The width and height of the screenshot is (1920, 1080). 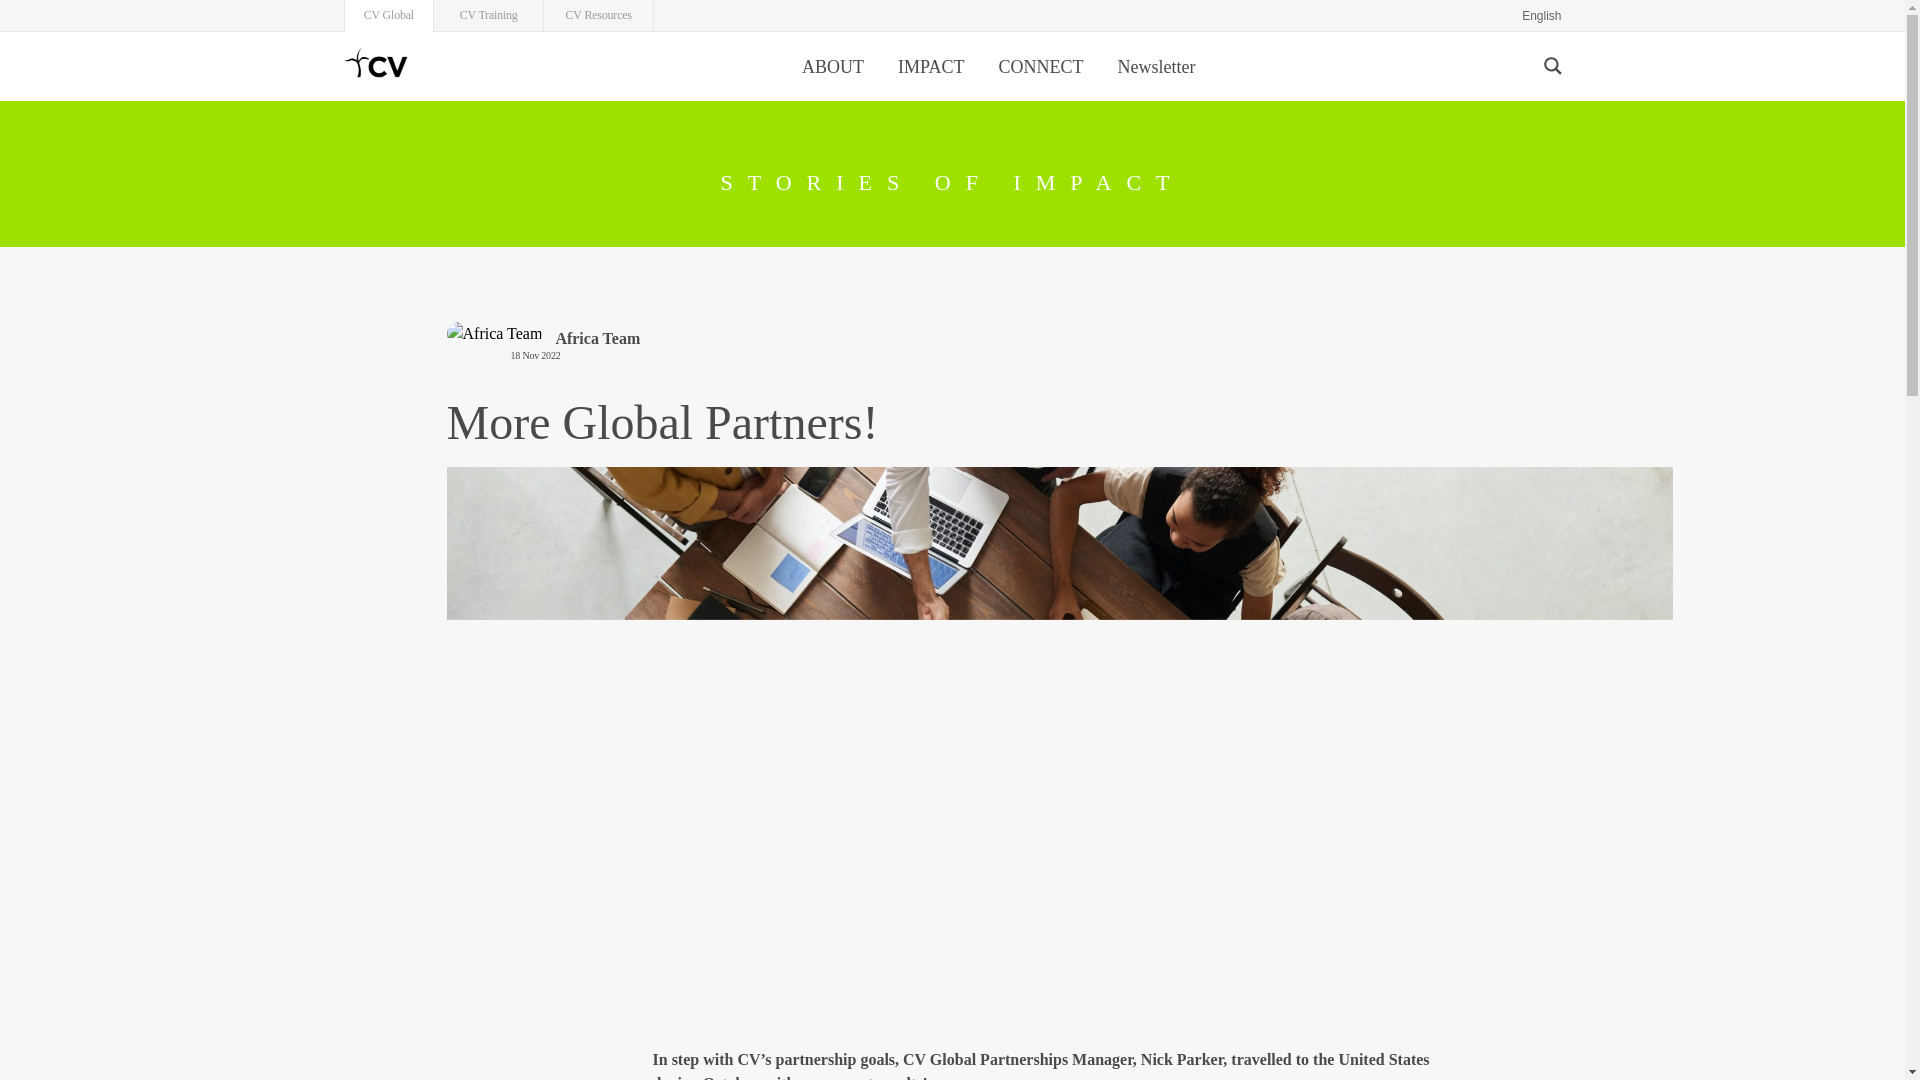 What do you see at coordinates (834, 67) in the screenshot?
I see `ABOUT` at bounding box center [834, 67].